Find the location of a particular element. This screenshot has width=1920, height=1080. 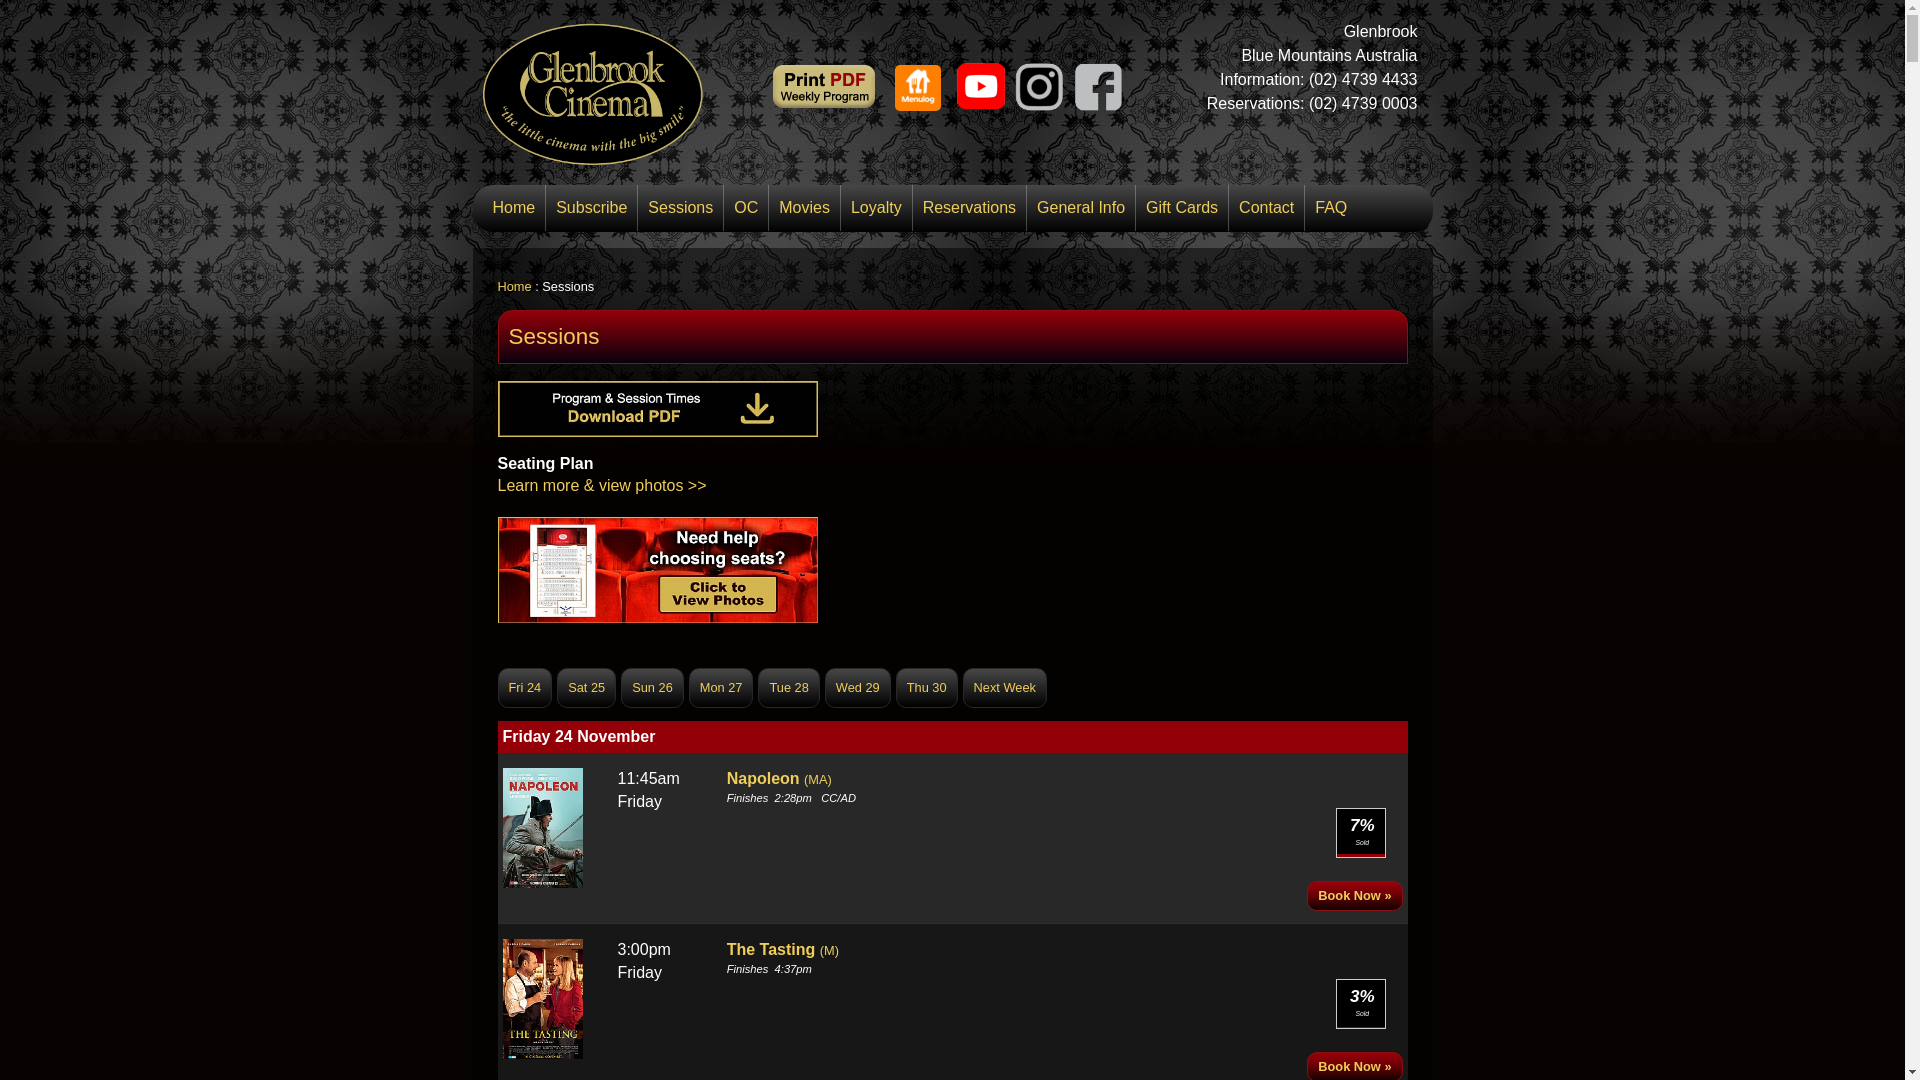

Fri 24 is located at coordinates (526, 688).